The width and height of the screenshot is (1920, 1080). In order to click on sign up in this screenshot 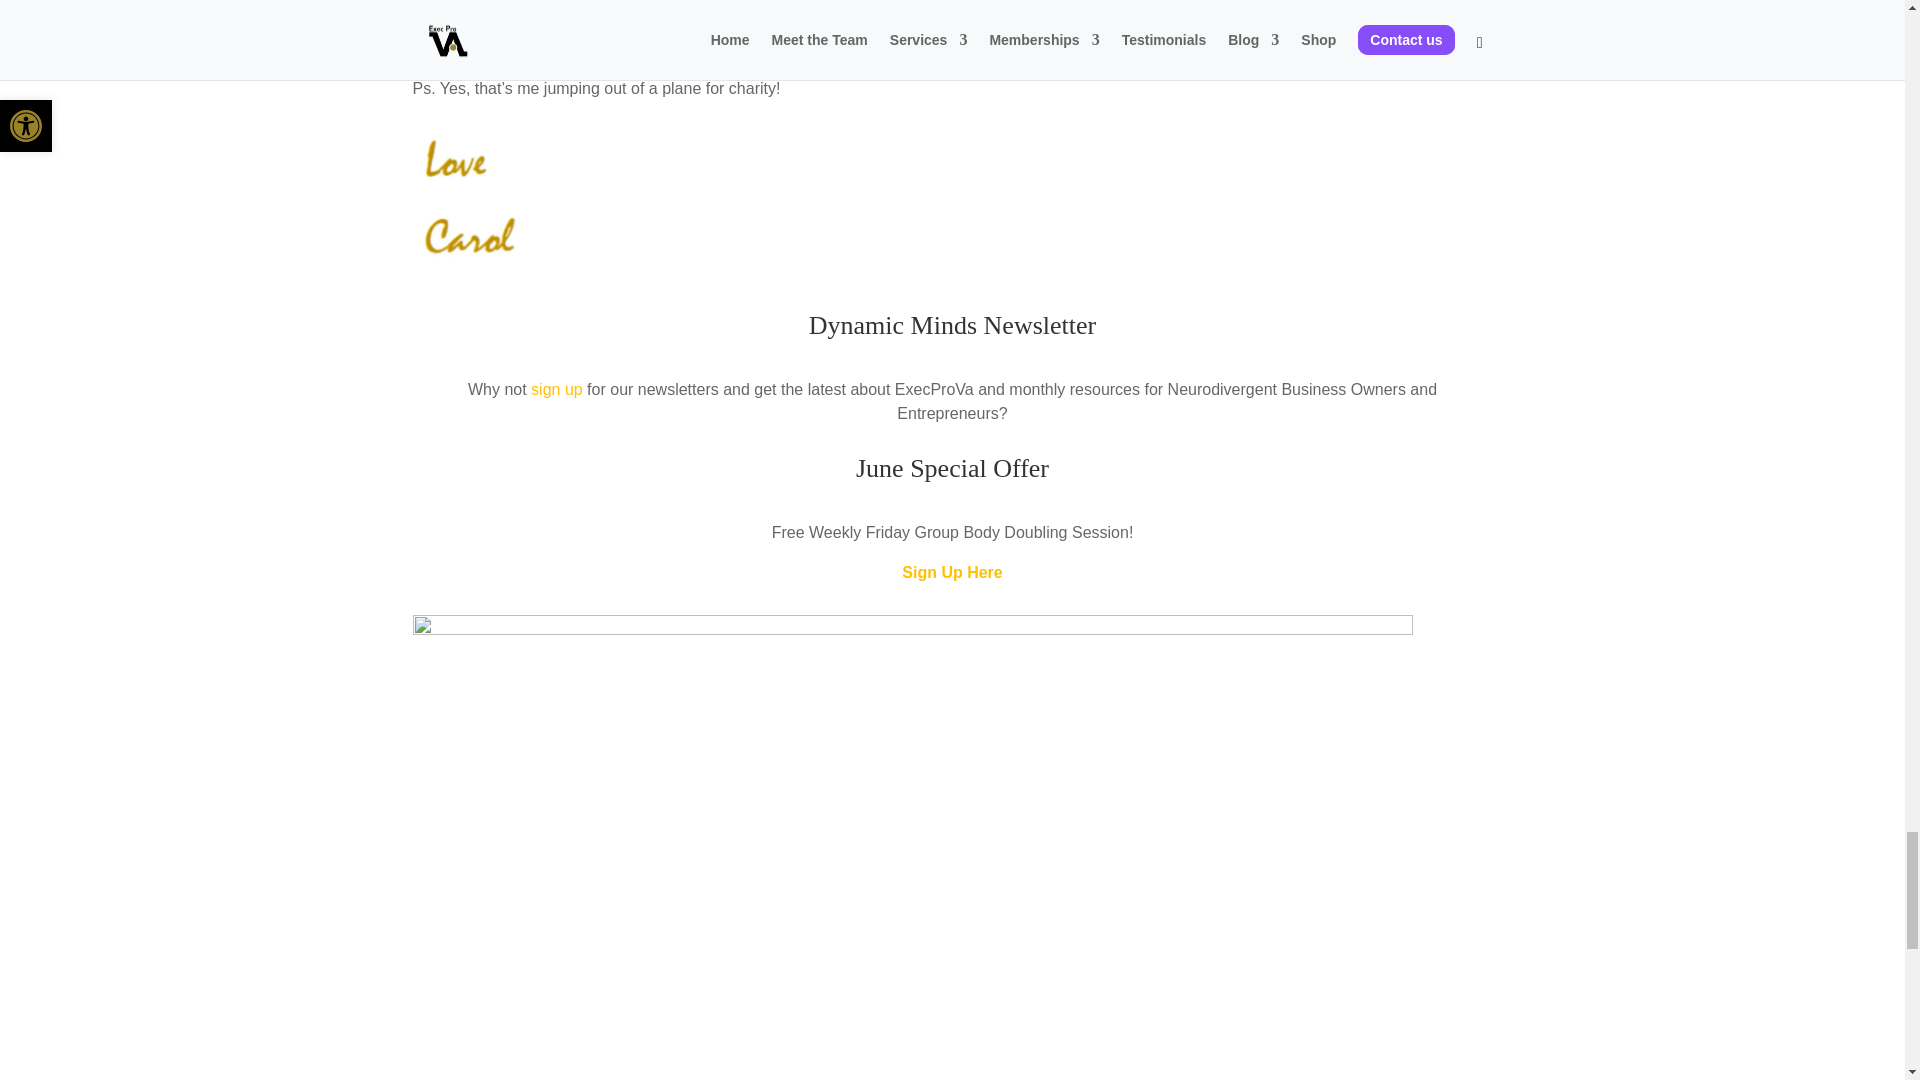, I will do `click(557, 390)`.